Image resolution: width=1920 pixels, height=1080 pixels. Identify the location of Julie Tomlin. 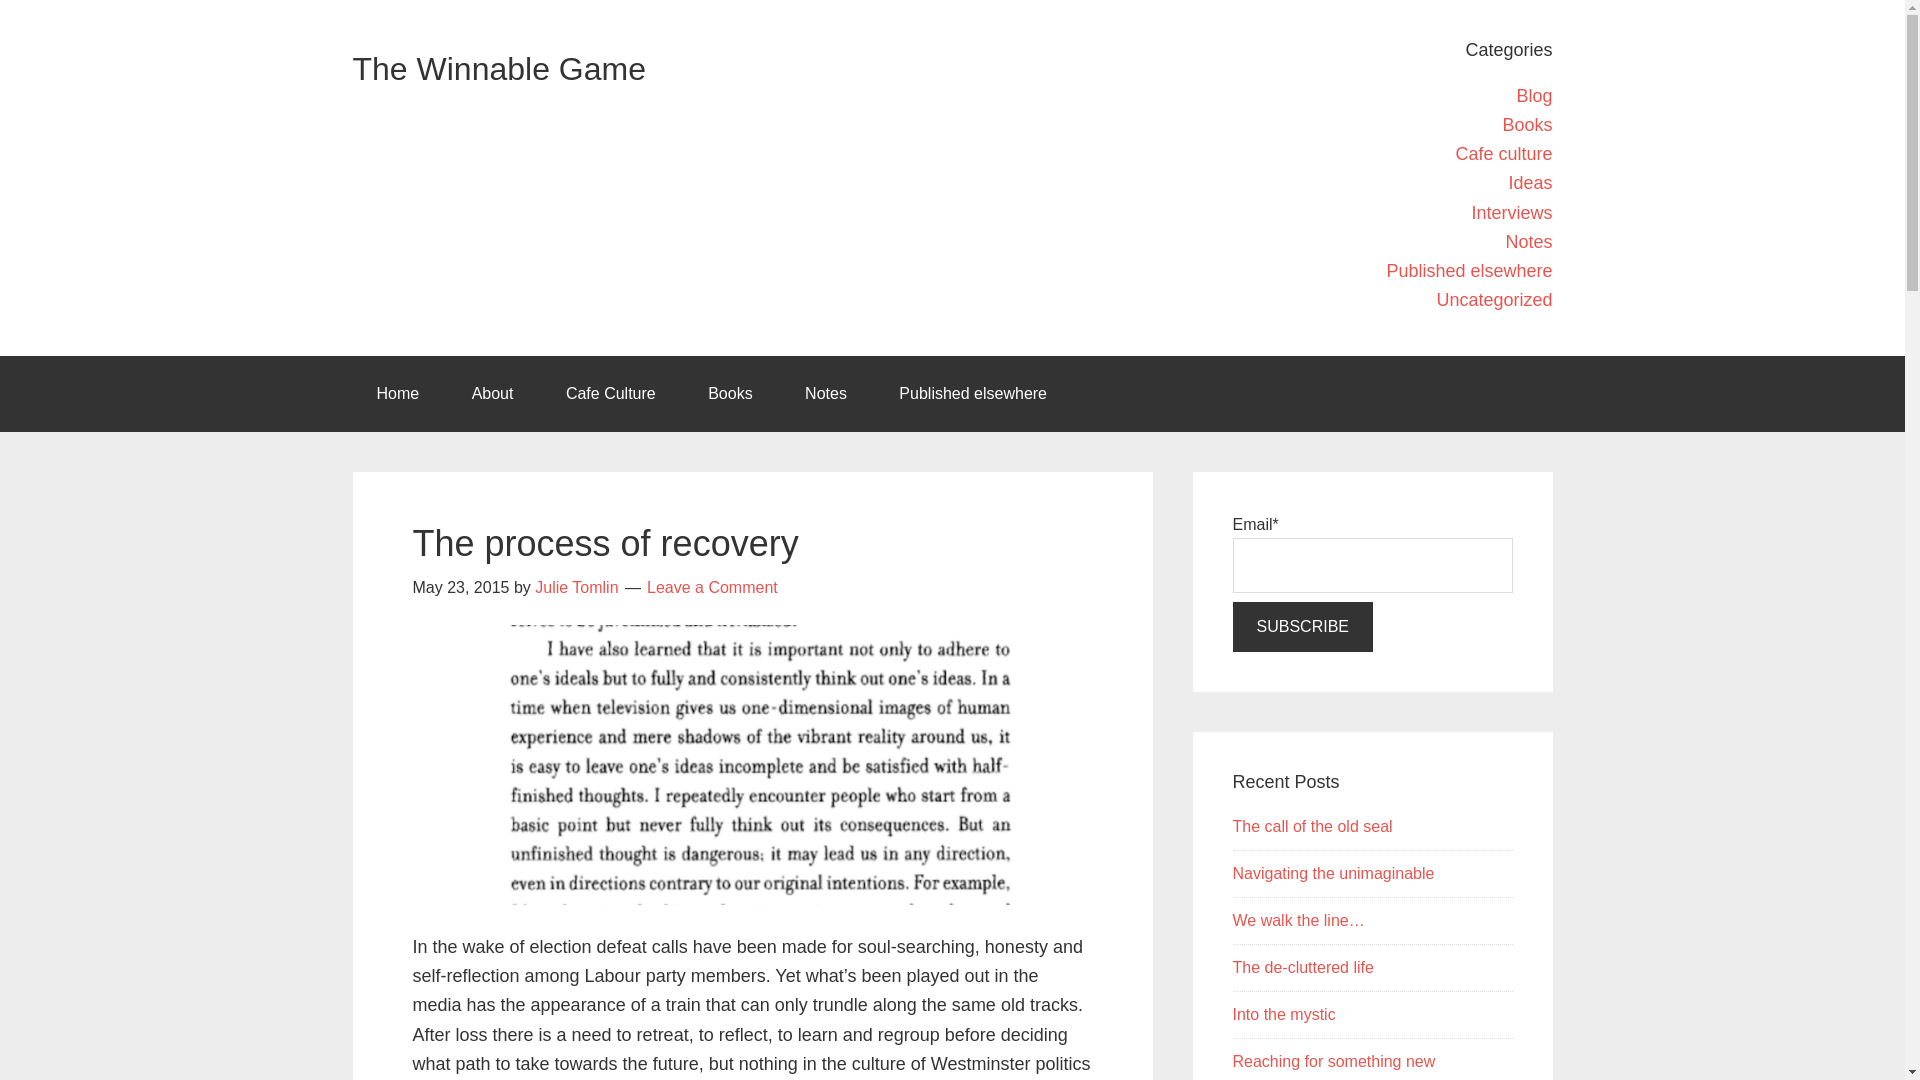
(576, 587).